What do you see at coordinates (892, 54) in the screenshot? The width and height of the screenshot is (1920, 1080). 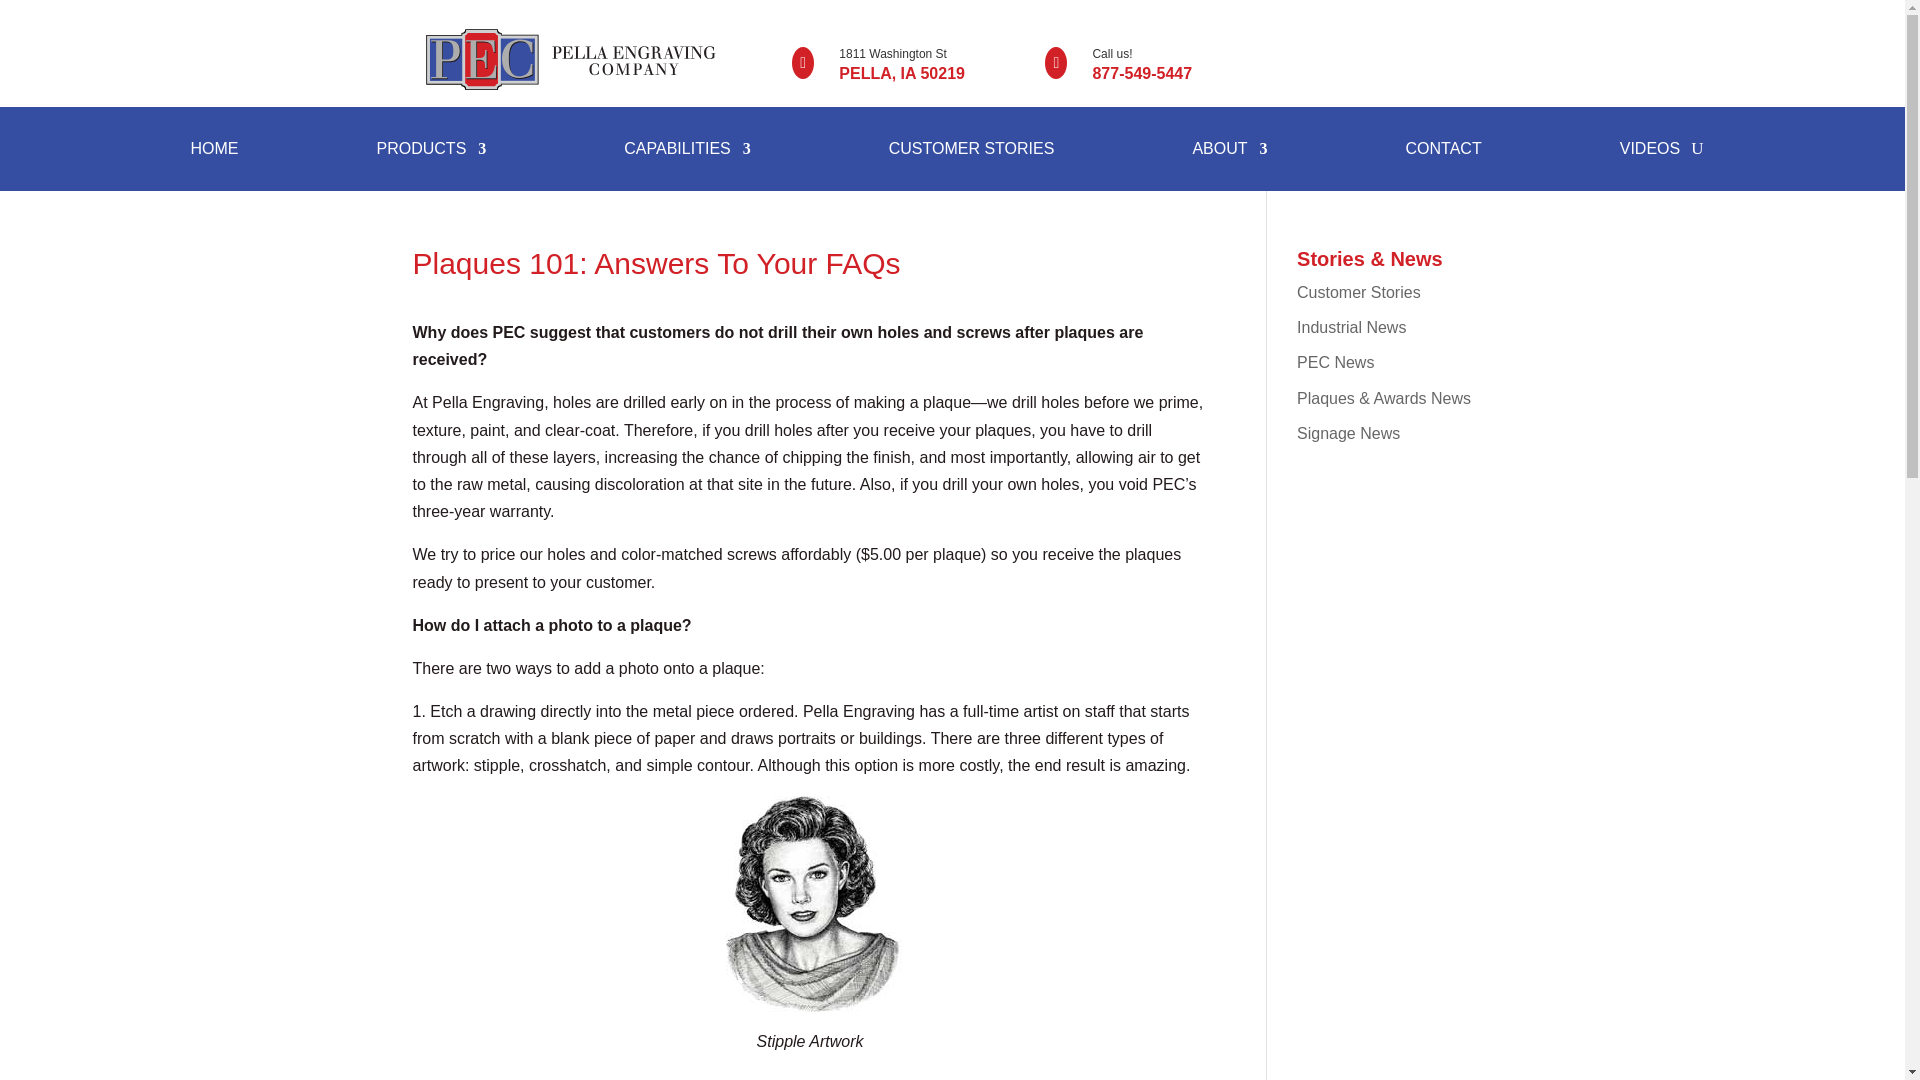 I see `1811 Washington St` at bounding box center [892, 54].